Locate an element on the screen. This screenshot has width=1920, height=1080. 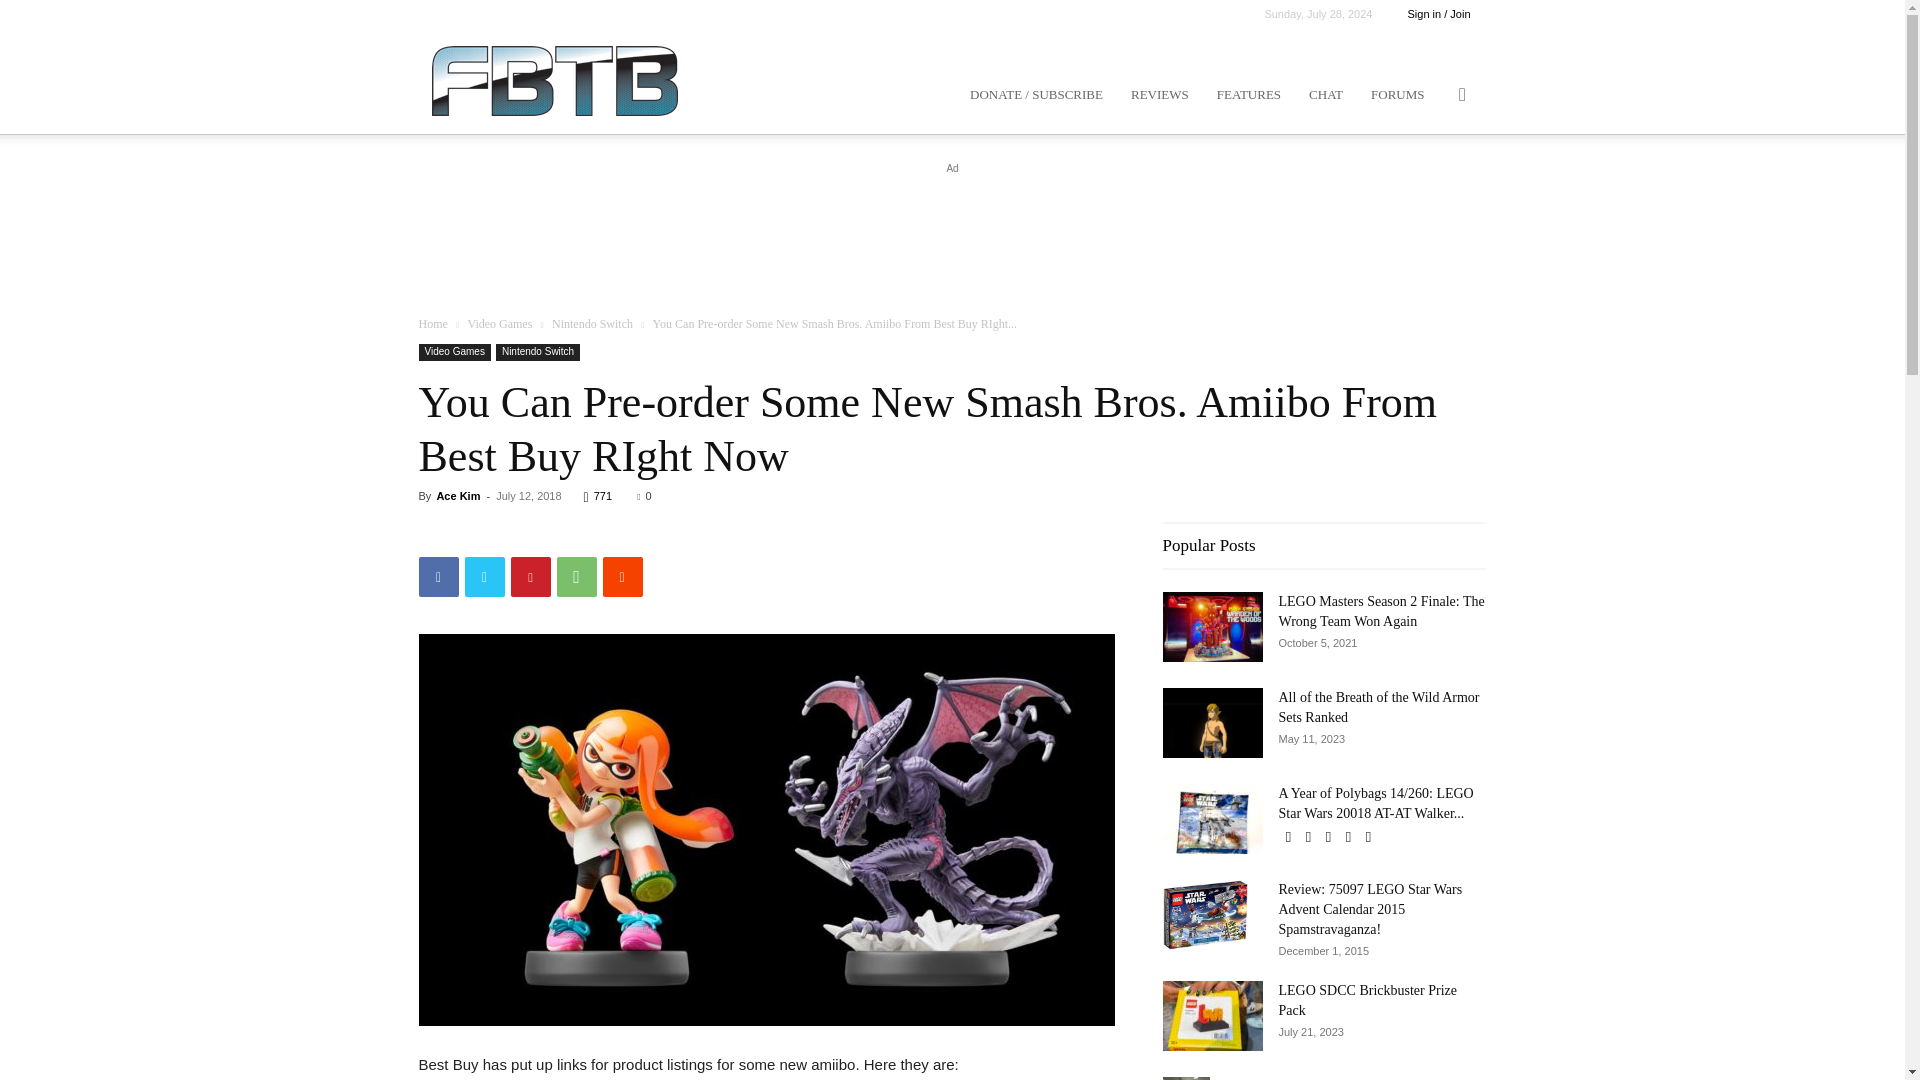
topFacebookLike is located at coordinates (568, 532).